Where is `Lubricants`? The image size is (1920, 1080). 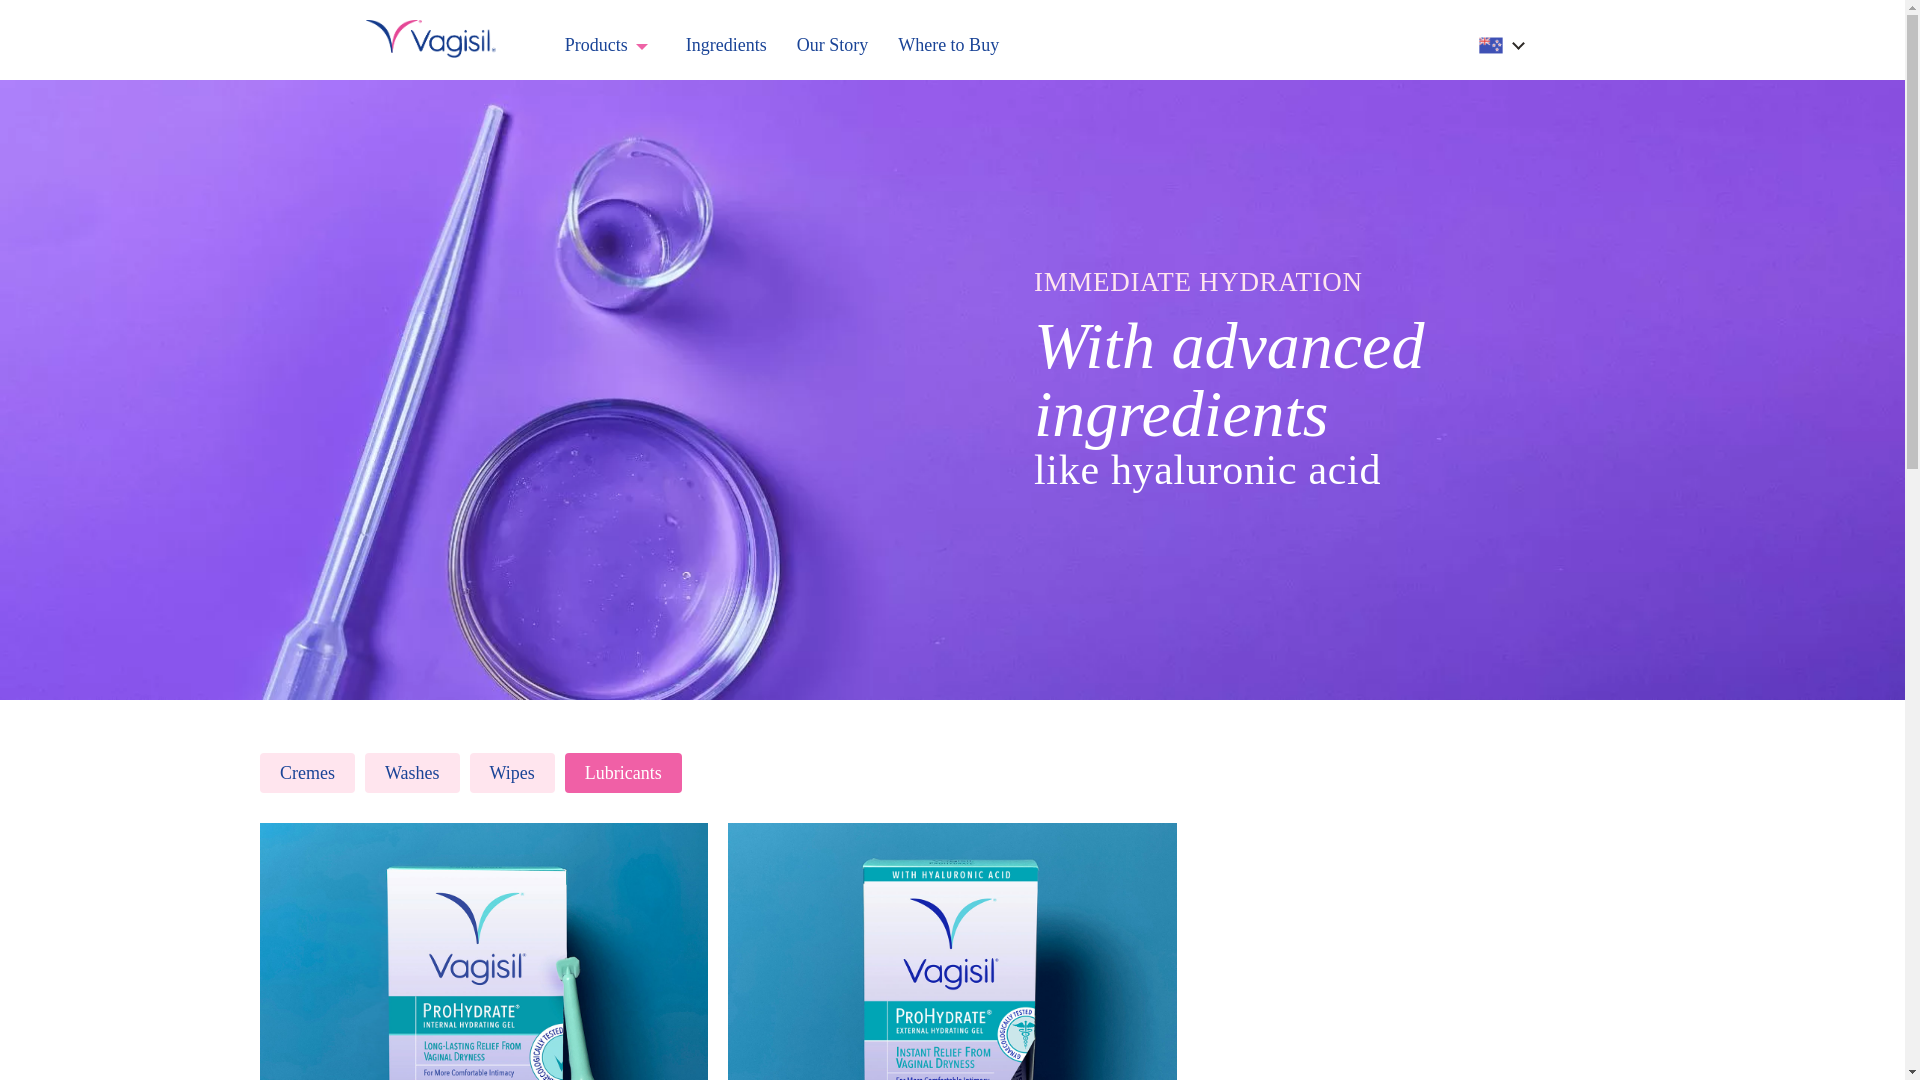 Lubricants is located at coordinates (622, 772).